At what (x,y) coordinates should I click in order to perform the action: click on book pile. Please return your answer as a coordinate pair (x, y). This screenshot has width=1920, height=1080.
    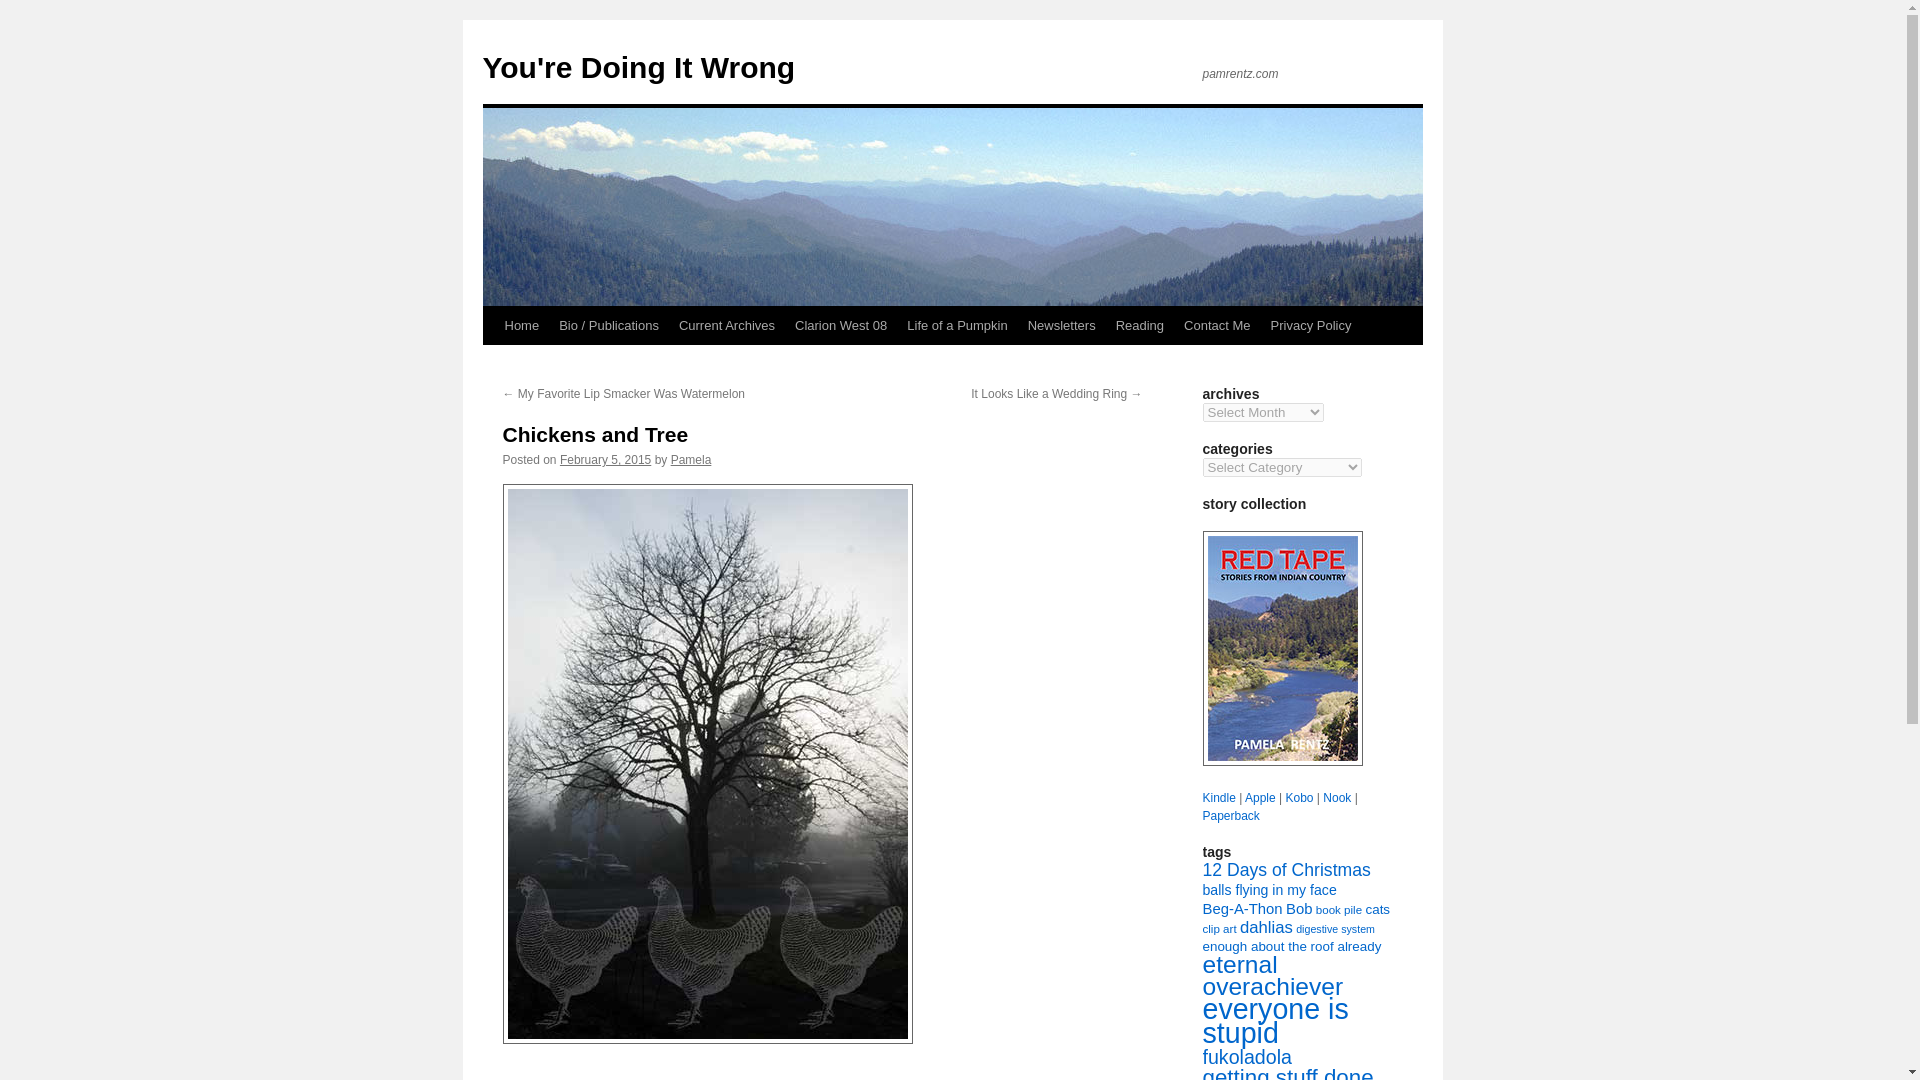
    Looking at the image, I should click on (1338, 909).